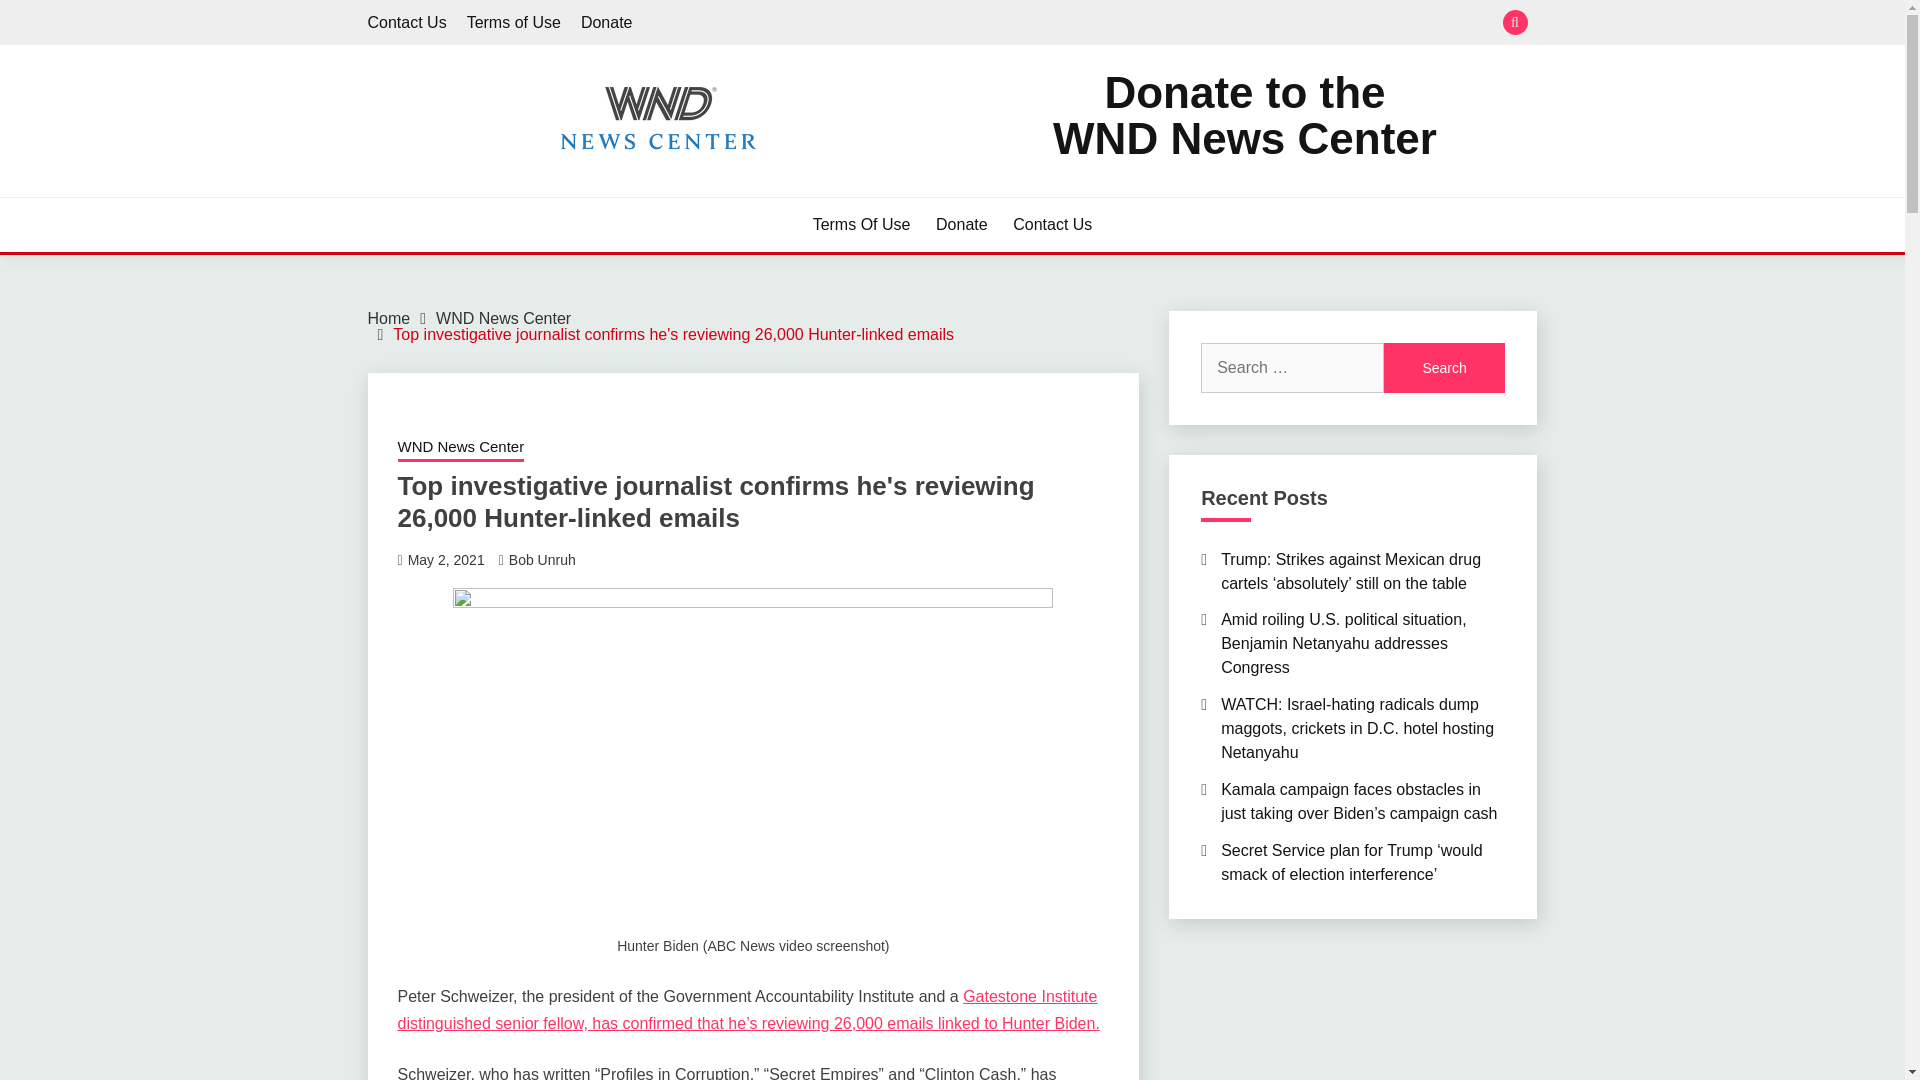 The width and height of the screenshot is (1920, 1080). What do you see at coordinates (408, 22) in the screenshot?
I see `Contact Us` at bounding box center [408, 22].